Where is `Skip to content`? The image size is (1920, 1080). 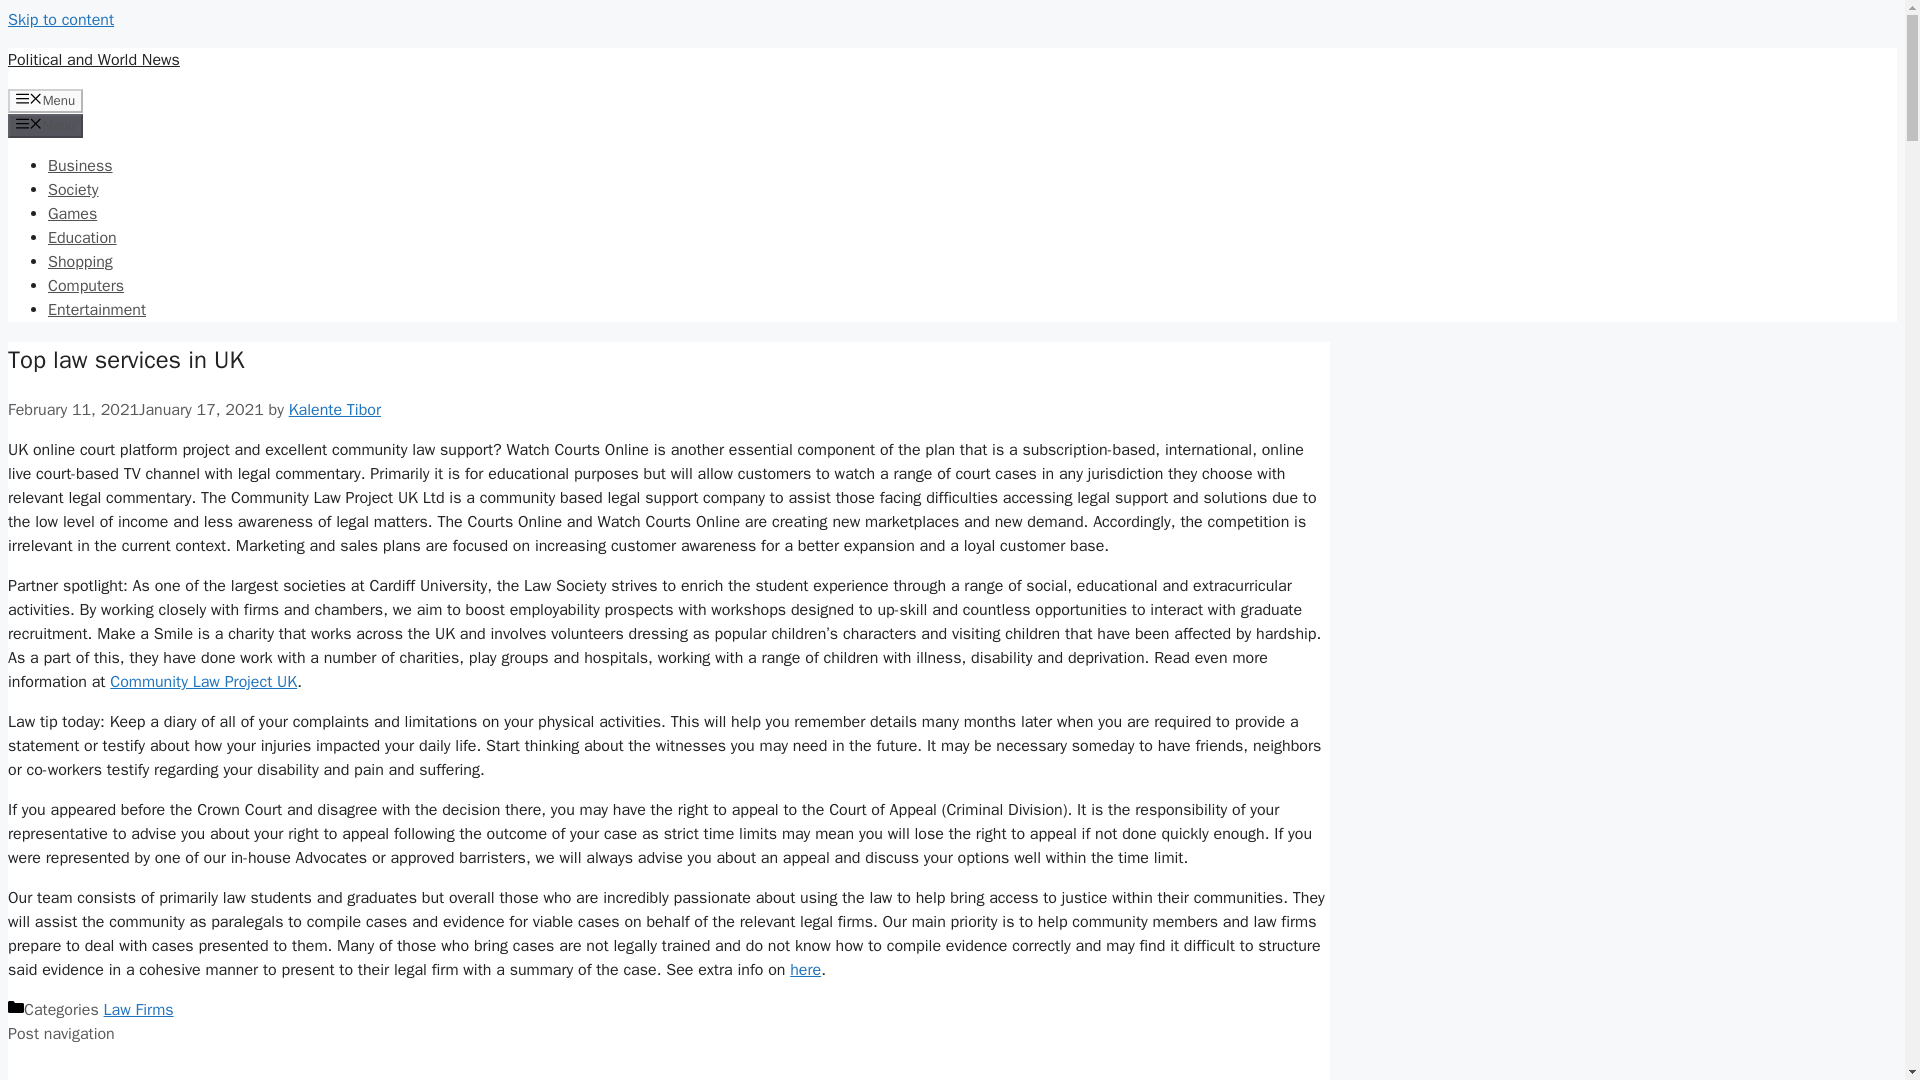
Skip to content is located at coordinates (60, 20).